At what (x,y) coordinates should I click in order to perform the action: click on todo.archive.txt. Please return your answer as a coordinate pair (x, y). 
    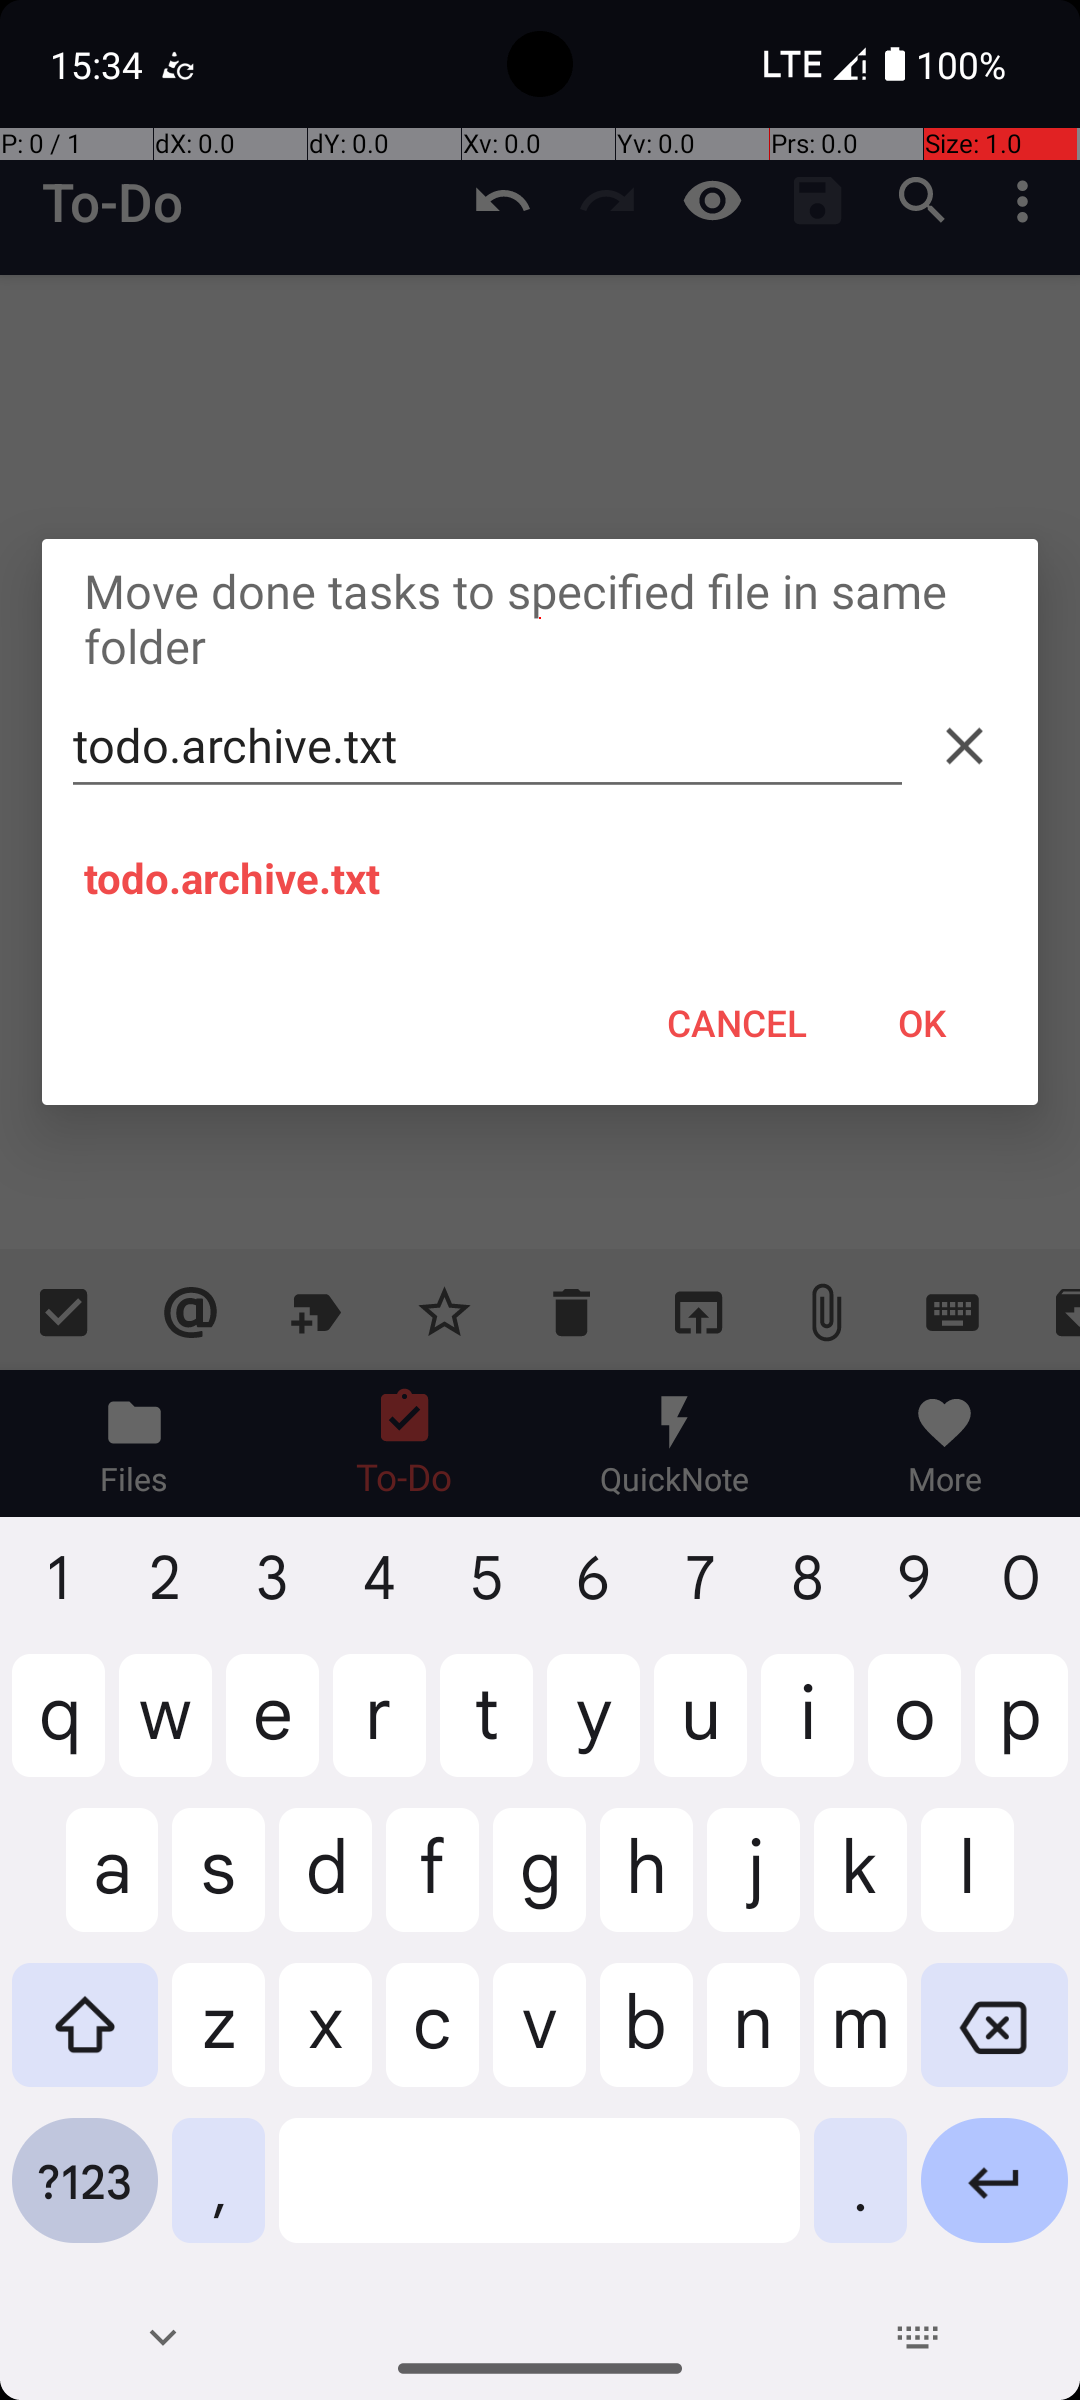
    Looking at the image, I should click on (488, 746).